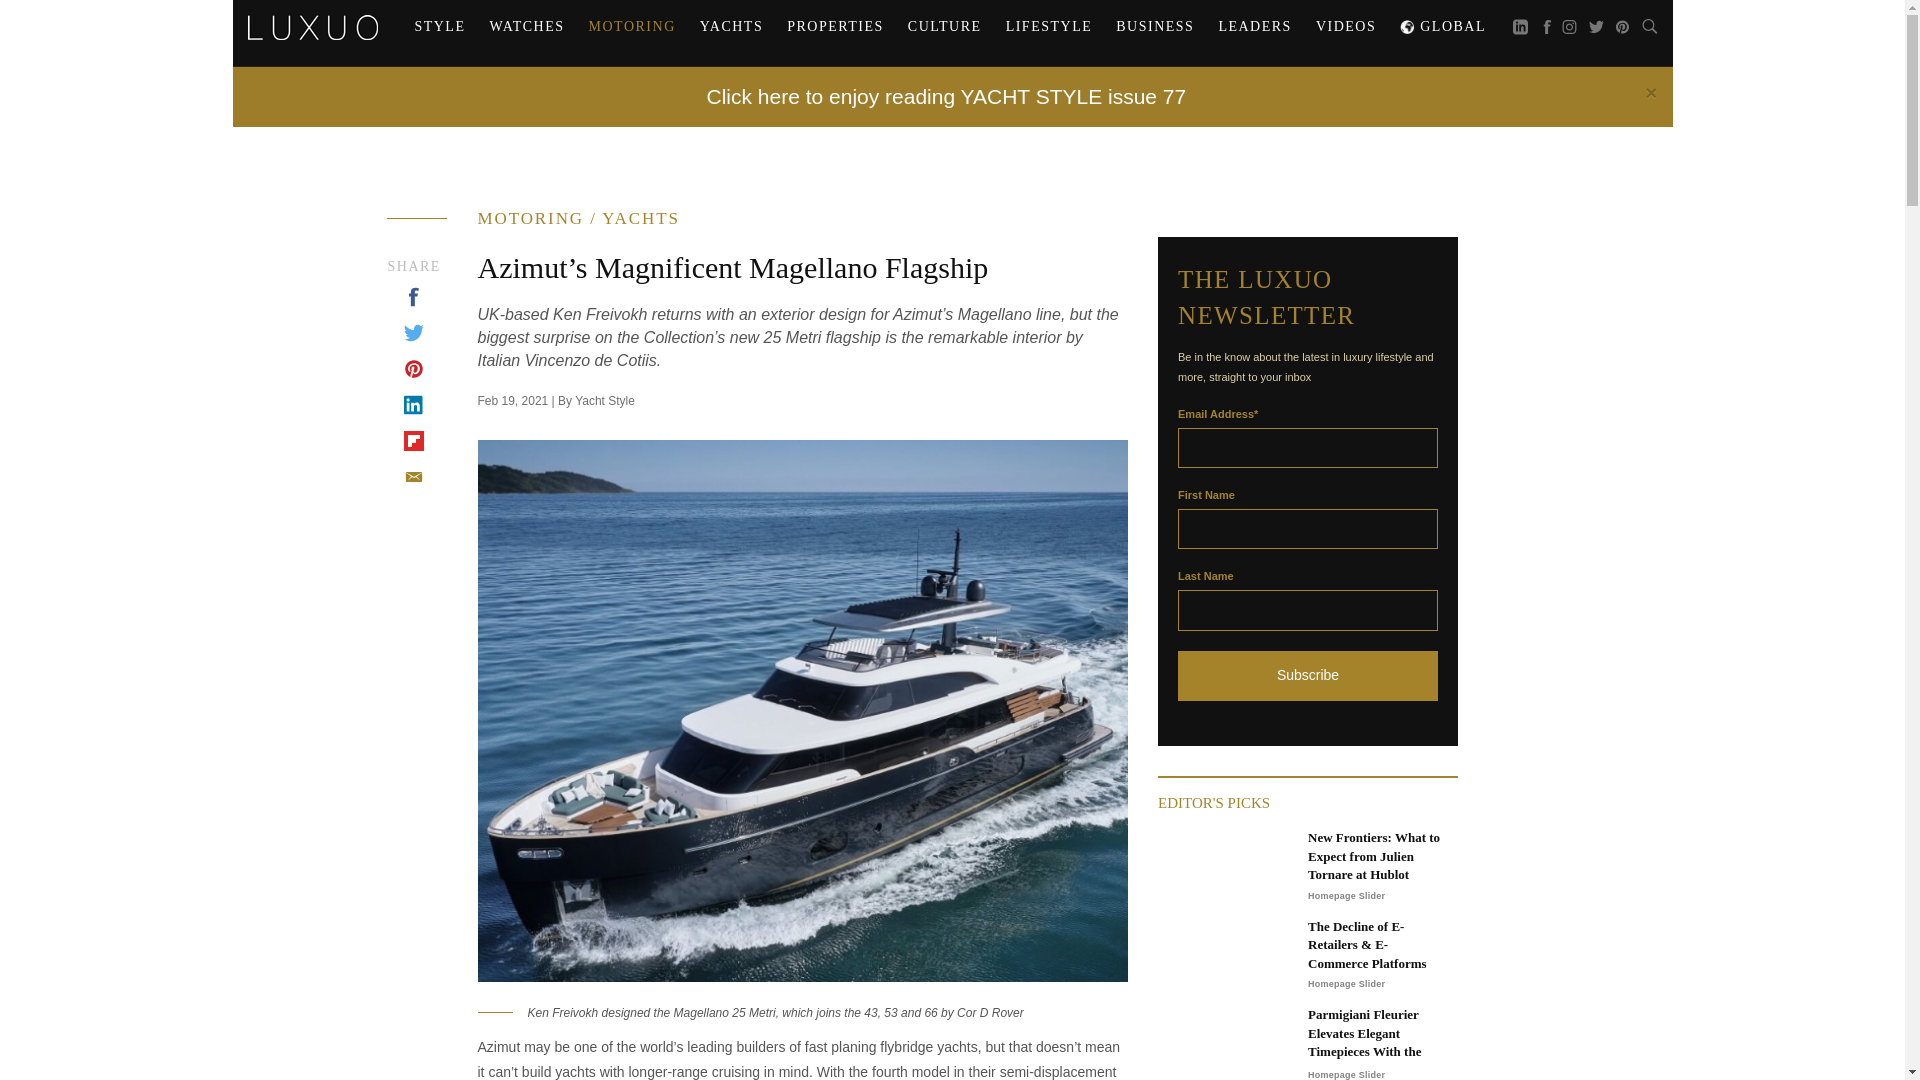  Describe the element at coordinates (632, 27) in the screenshot. I see `MOTORING` at that location.